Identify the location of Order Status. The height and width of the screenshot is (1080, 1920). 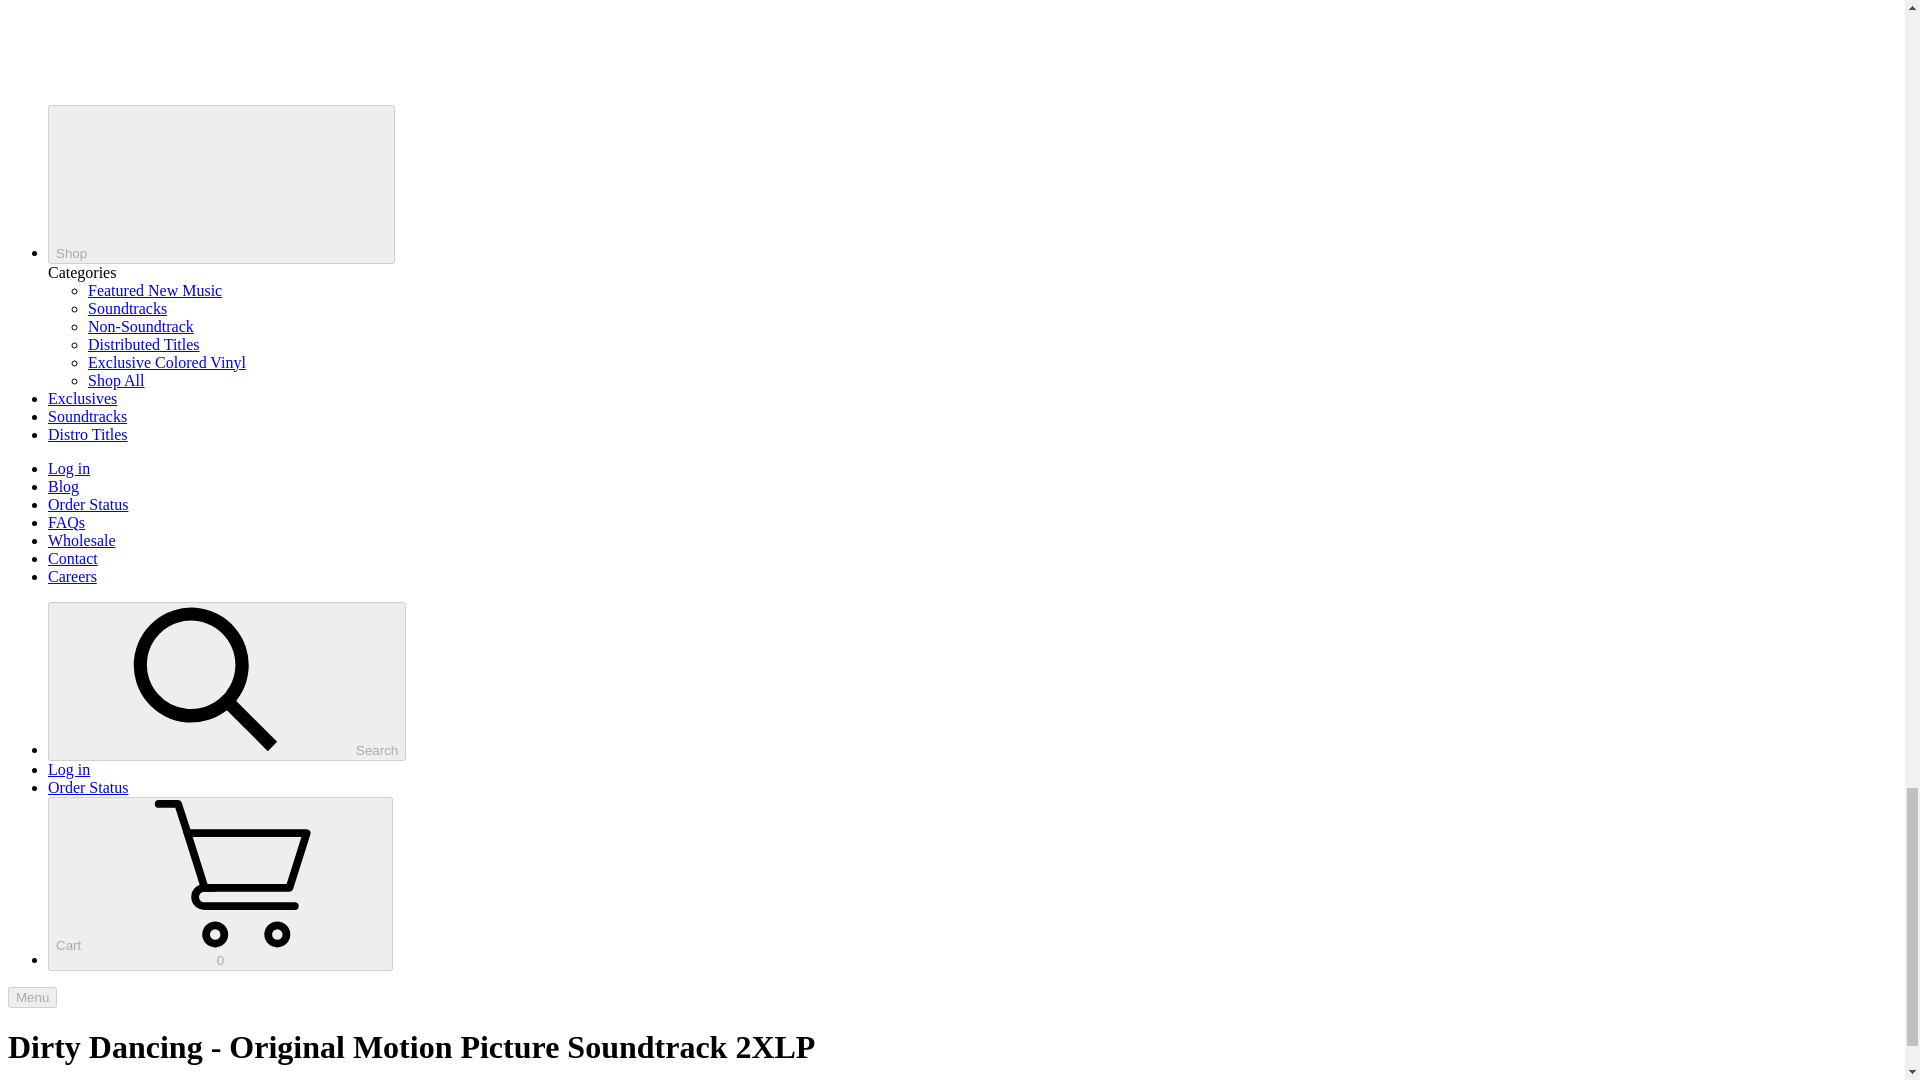
(88, 504).